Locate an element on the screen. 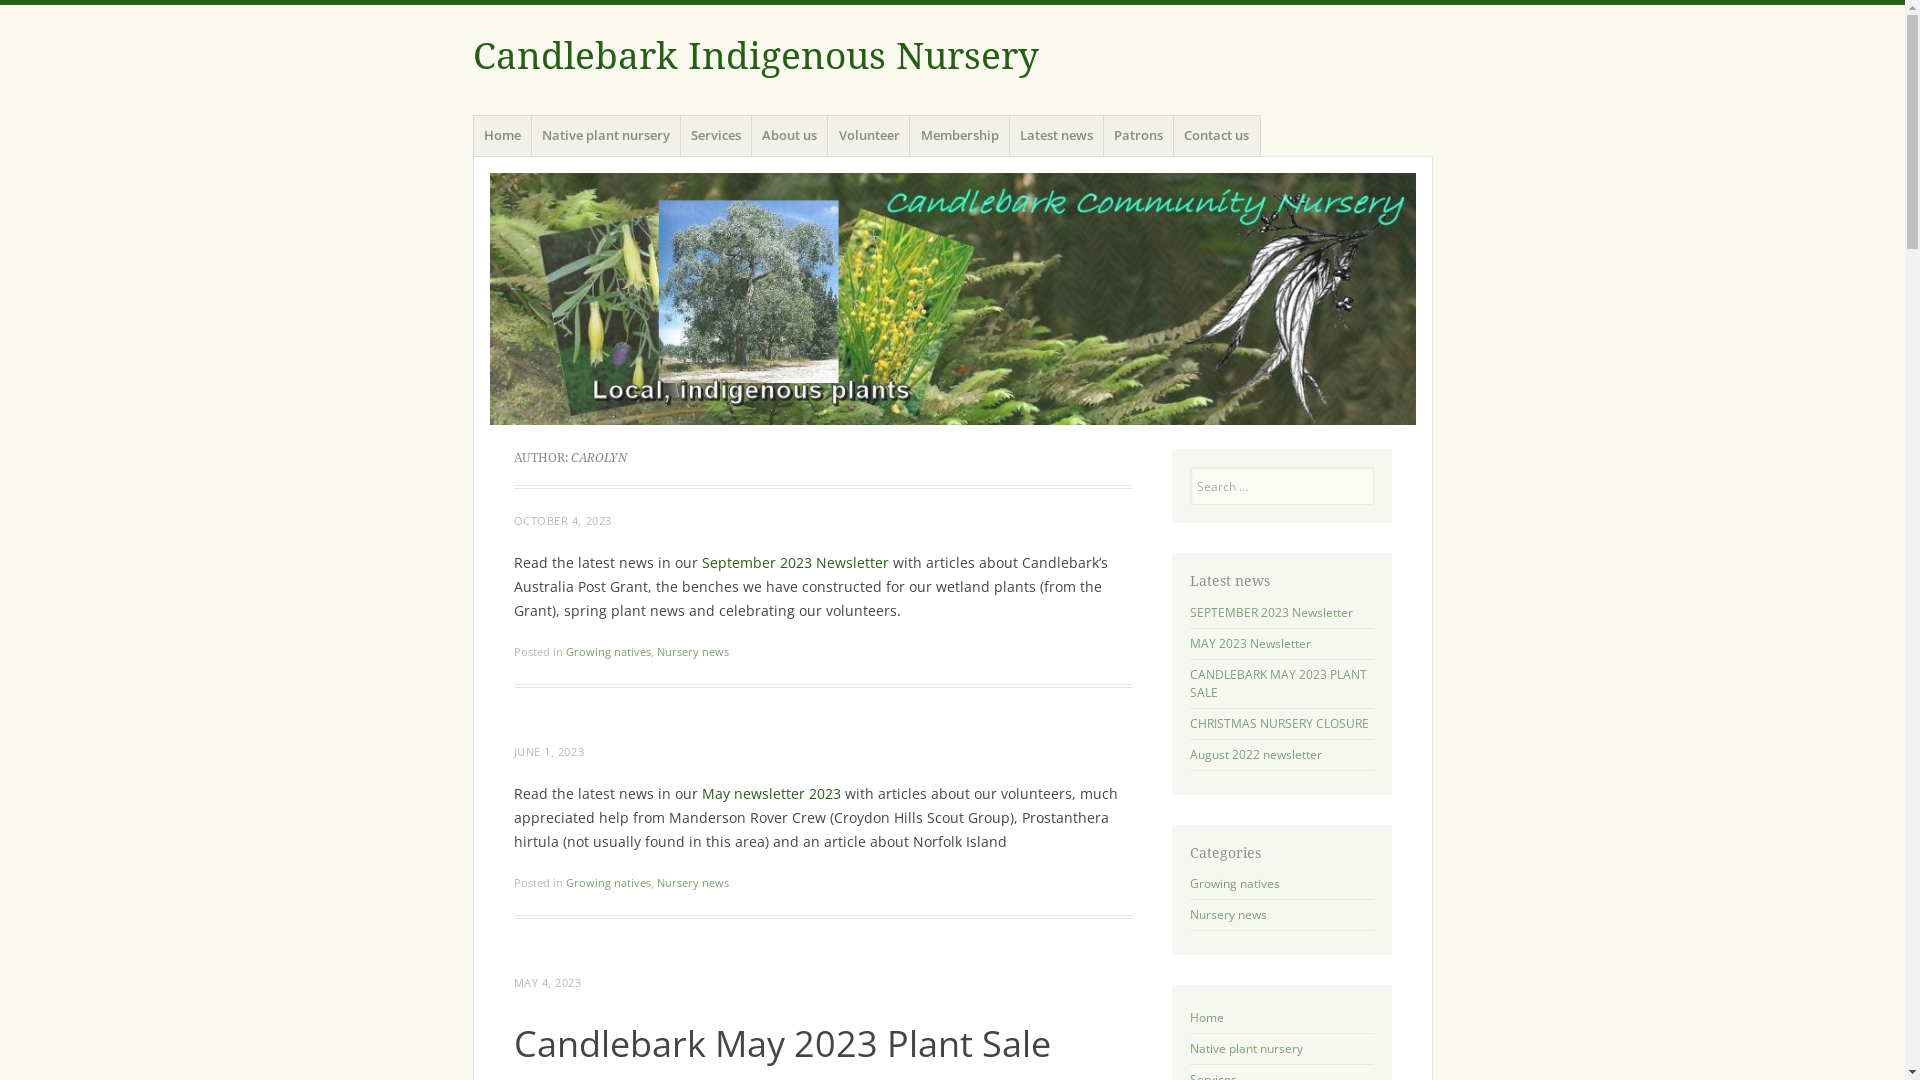 This screenshot has height=1080, width=1920. Growing natives is located at coordinates (608, 882).